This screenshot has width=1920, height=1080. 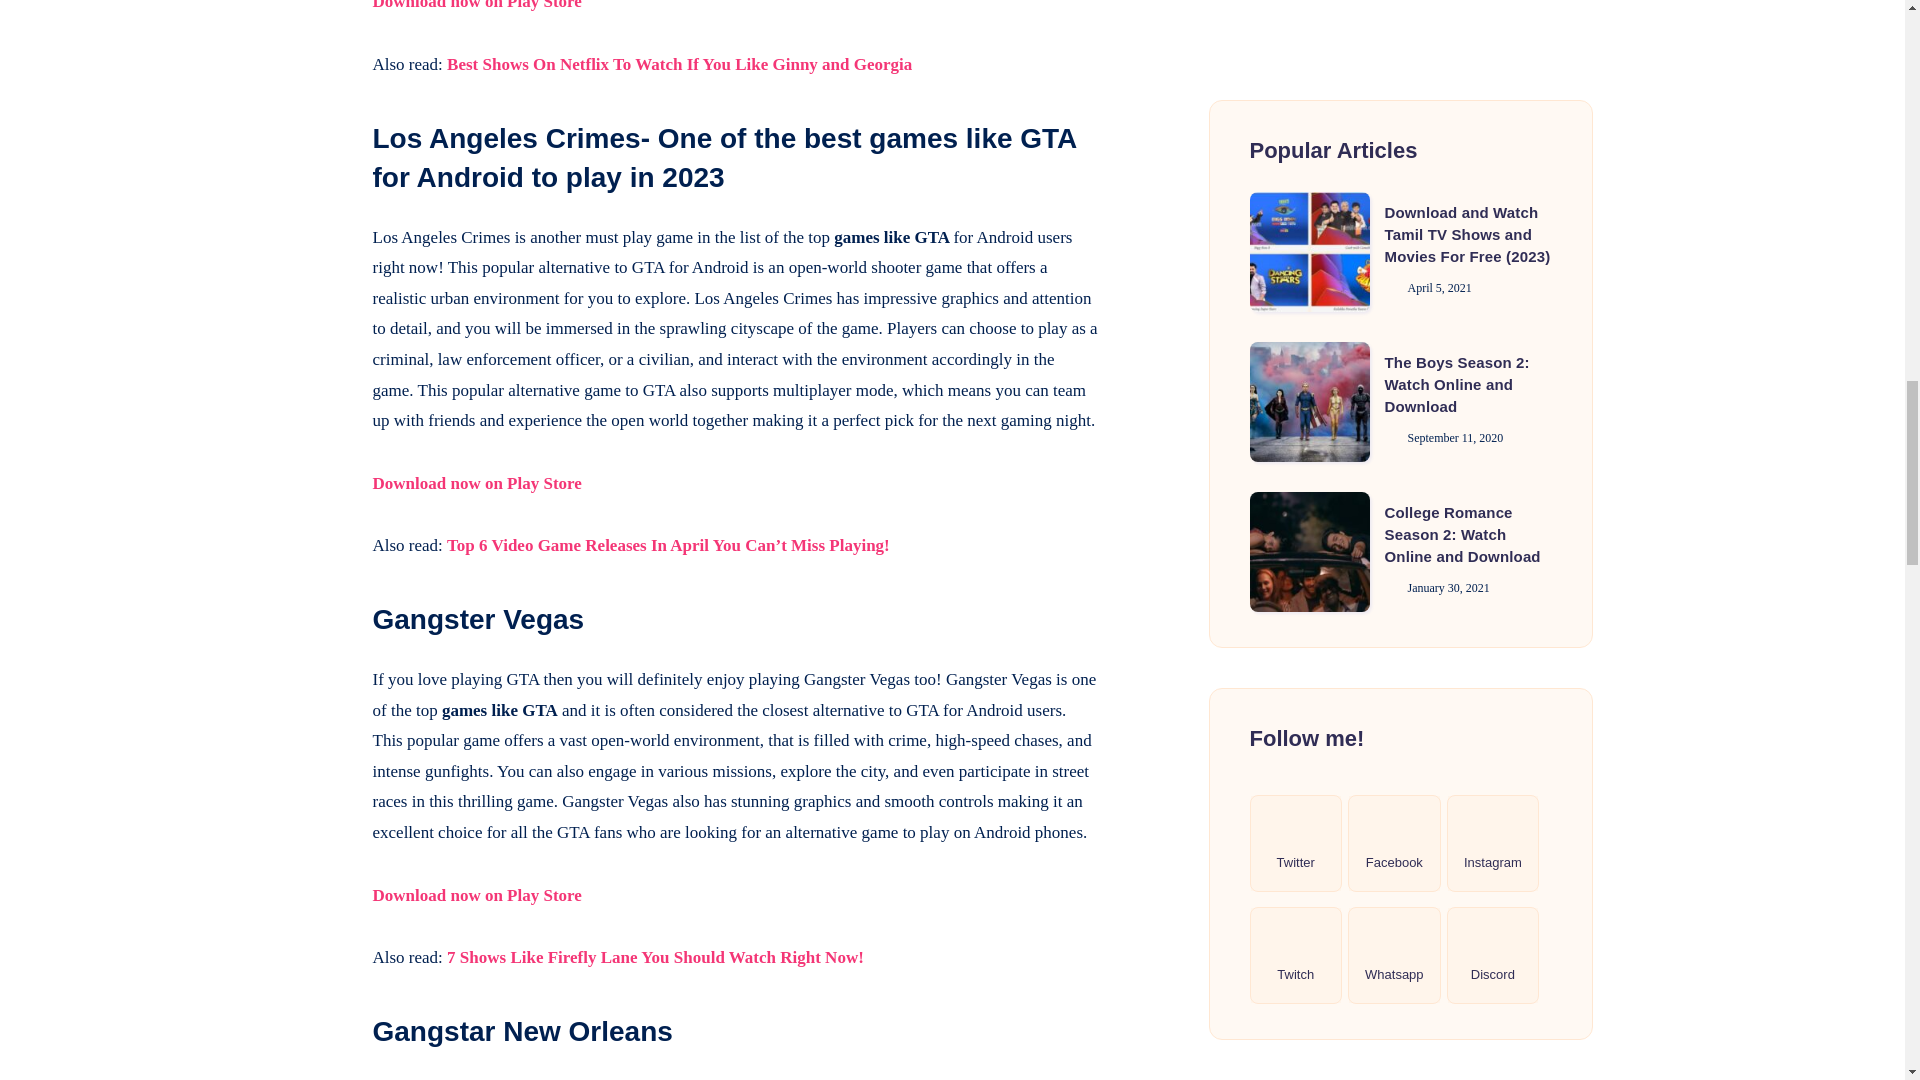 I want to click on 7 Shows Like Firefly Lane You Should Watch Right Now!, so click(x=656, y=957).